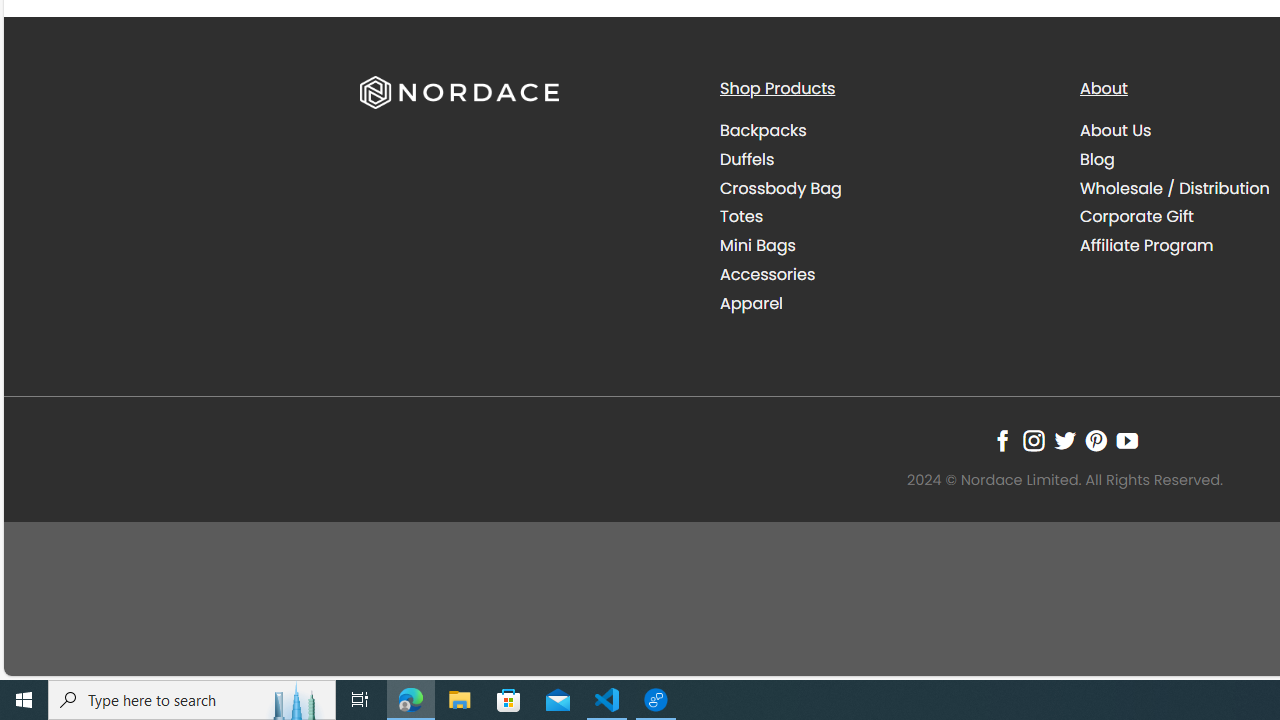 The width and height of the screenshot is (1280, 720). Describe the element at coordinates (1064, 440) in the screenshot. I see `Follow on Twitter` at that location.